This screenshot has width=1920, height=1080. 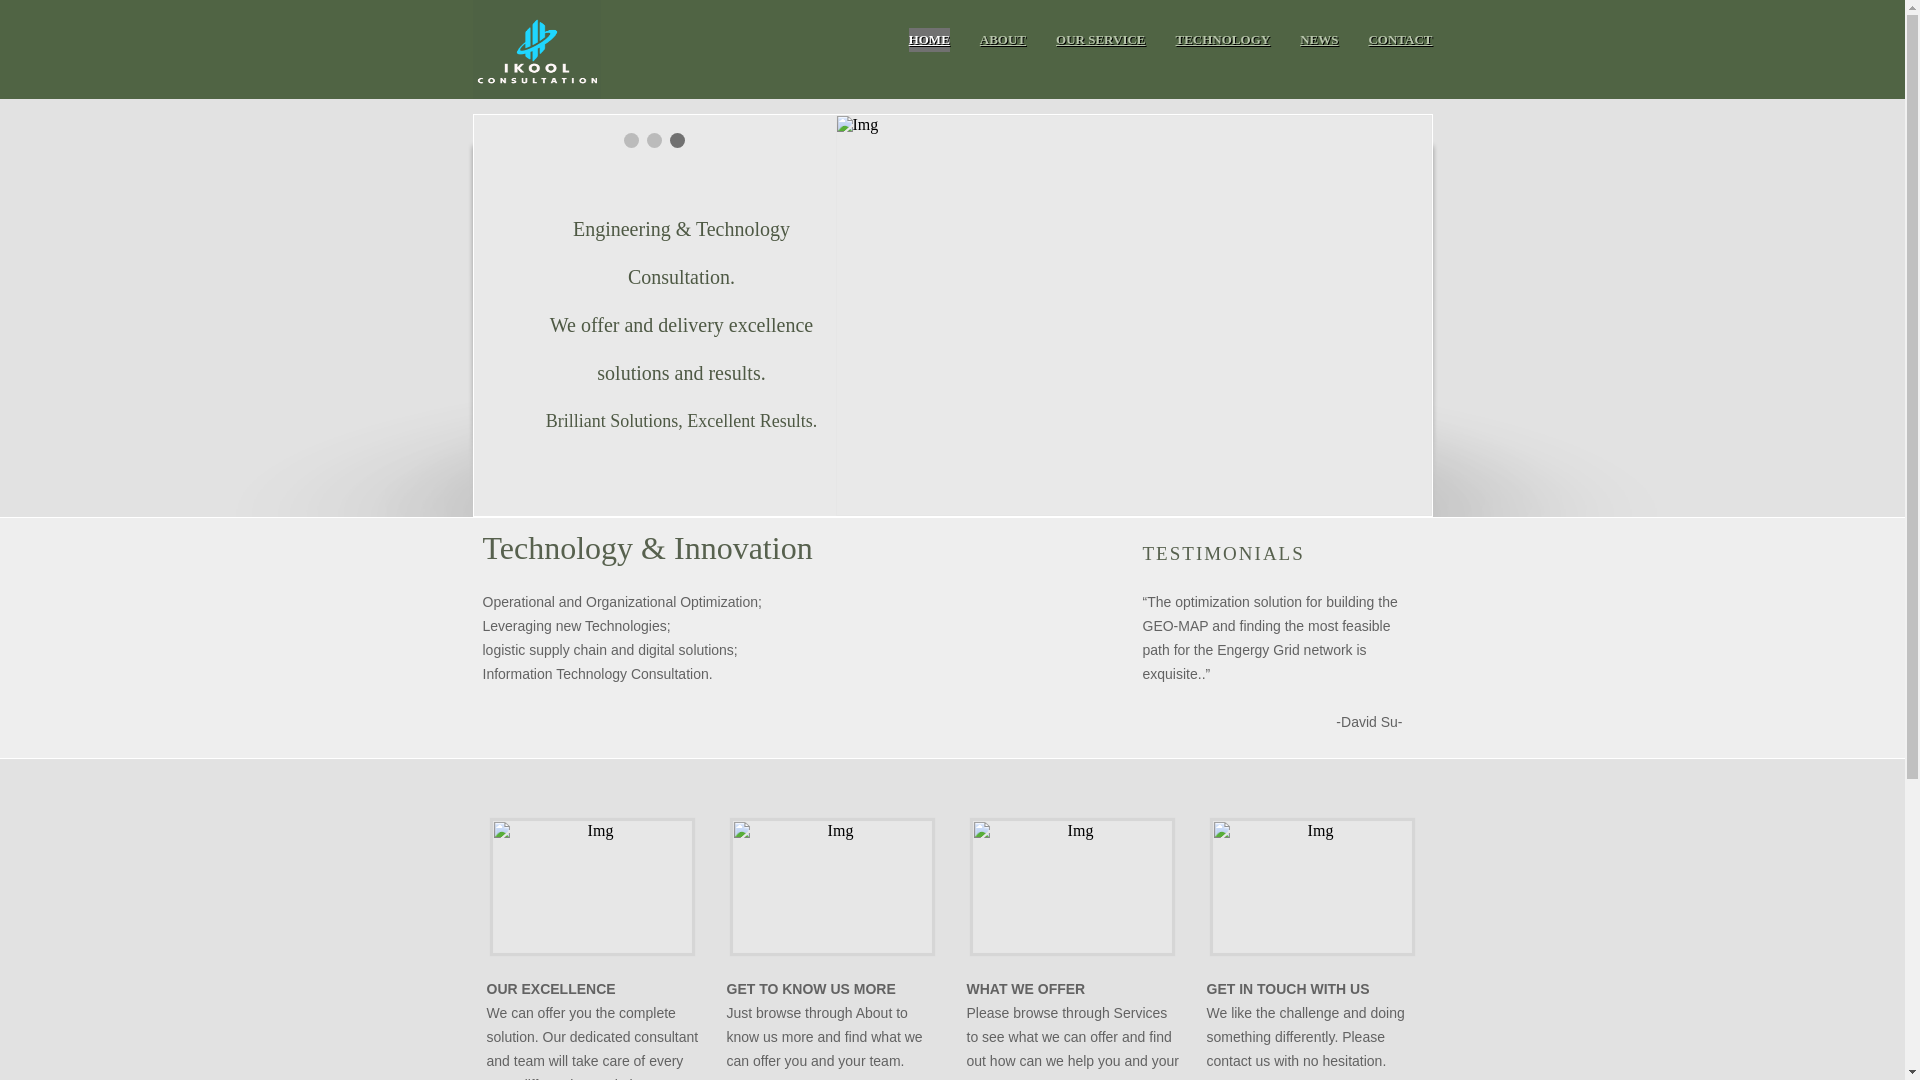 I want to click on NEWS, so click(x=1319, y=40).